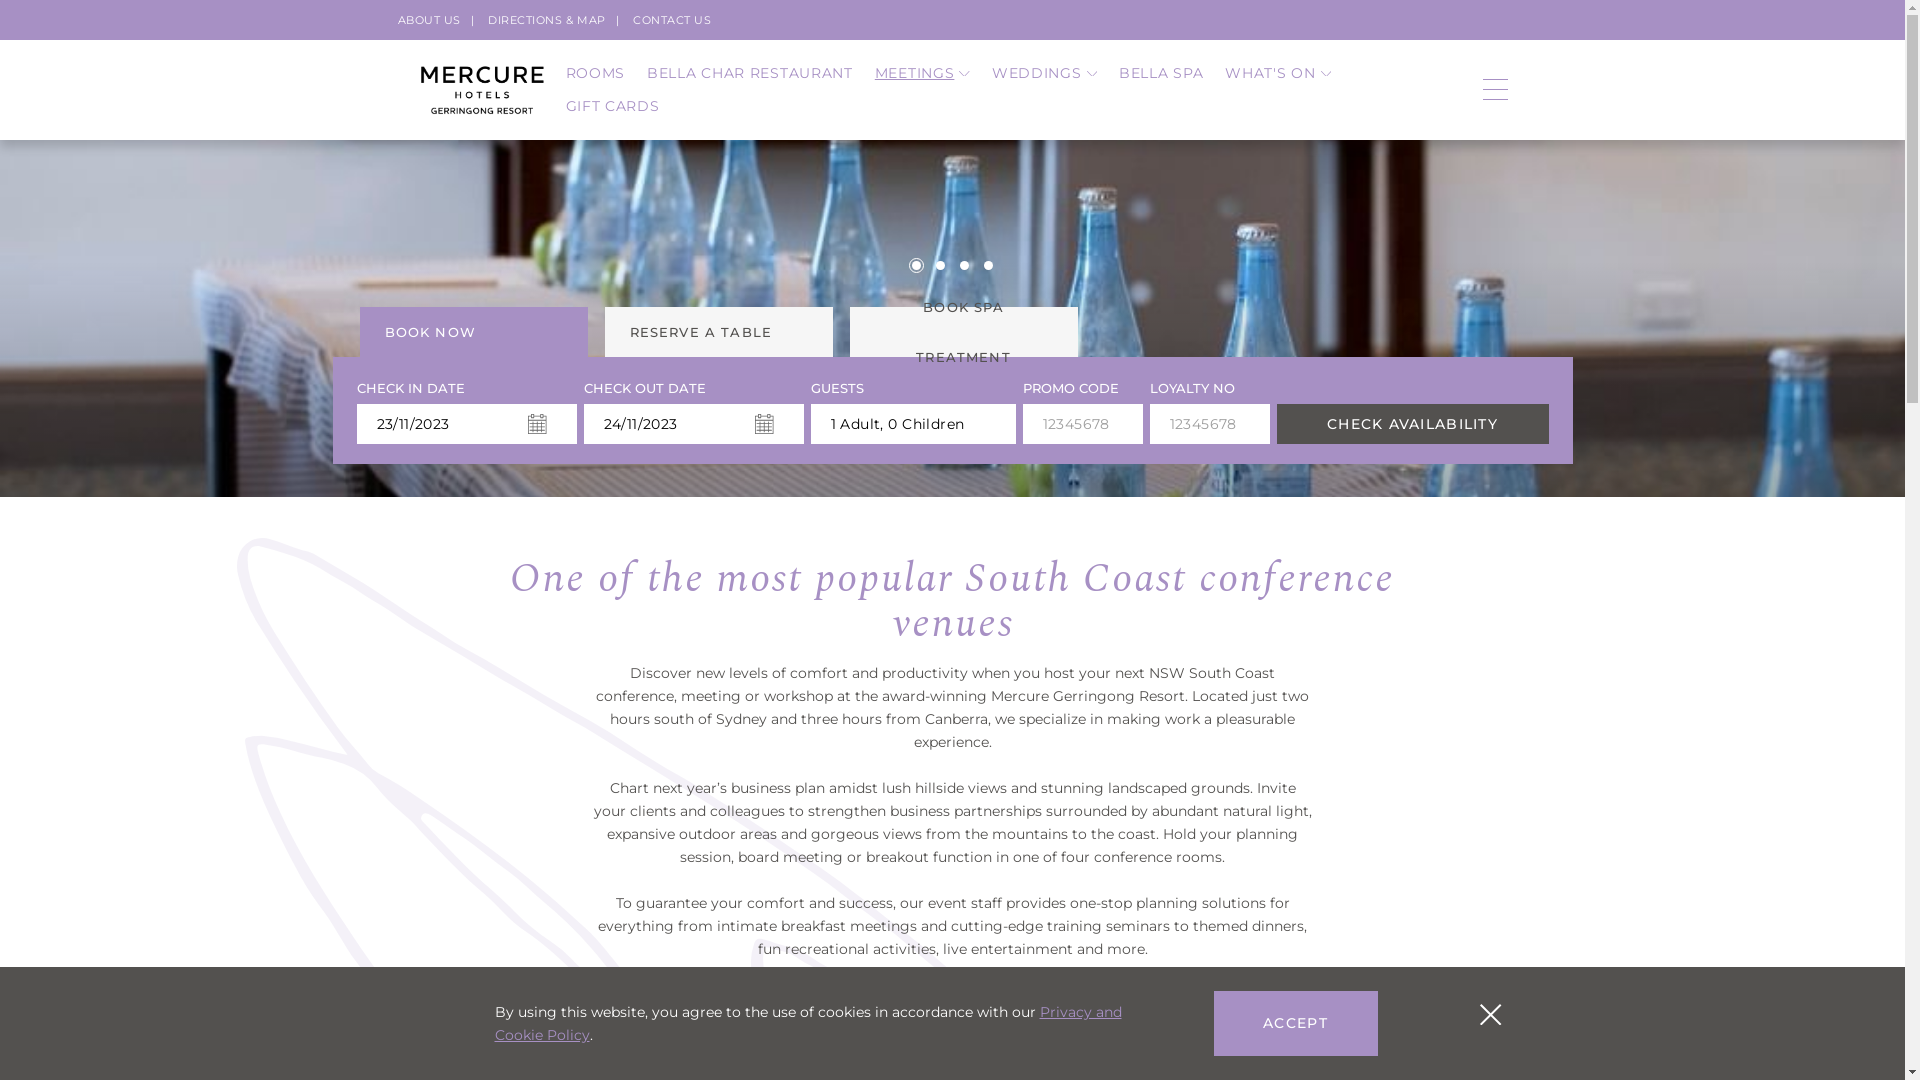 The height and width of the screenshot is (1080, 1920). I want to click on ABOUT US, so click(430, 20).